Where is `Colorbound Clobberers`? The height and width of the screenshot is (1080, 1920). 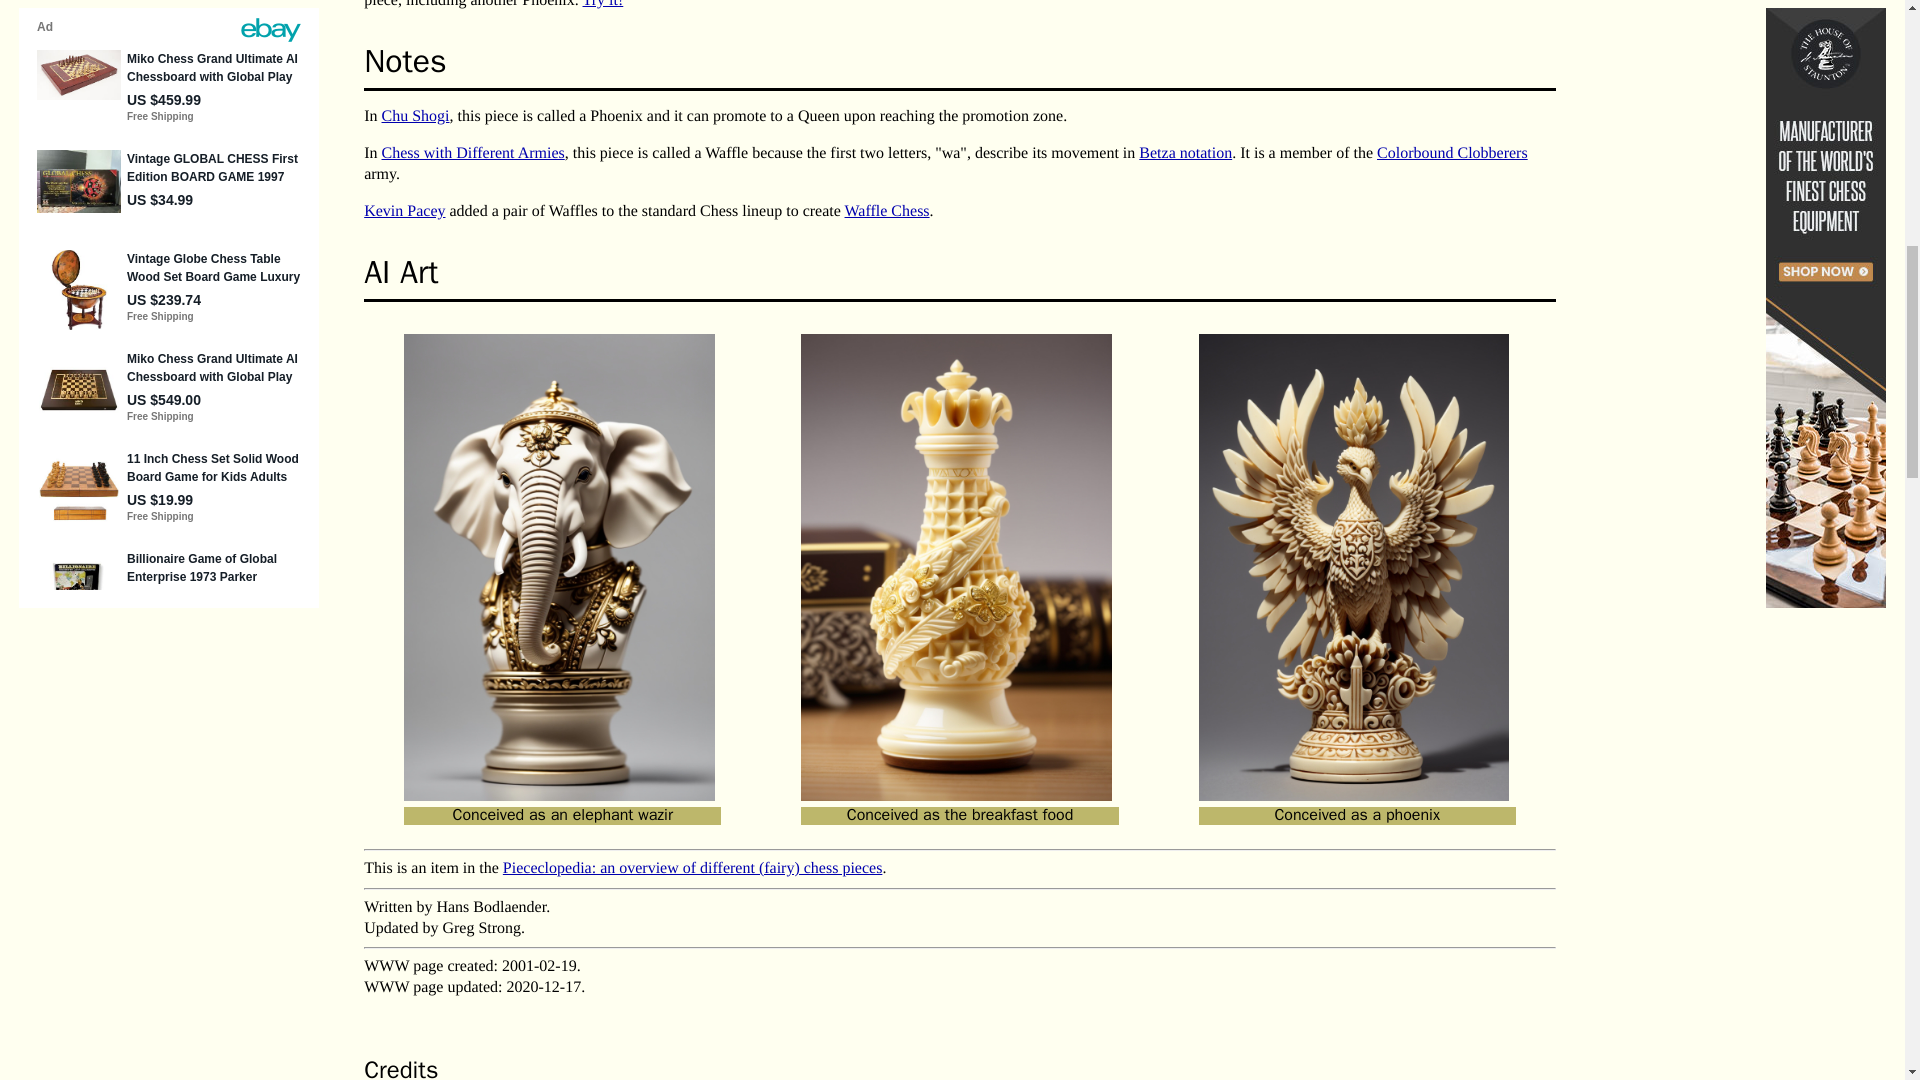
Colorbound Clobberers is located at coordinates (1452, 153).